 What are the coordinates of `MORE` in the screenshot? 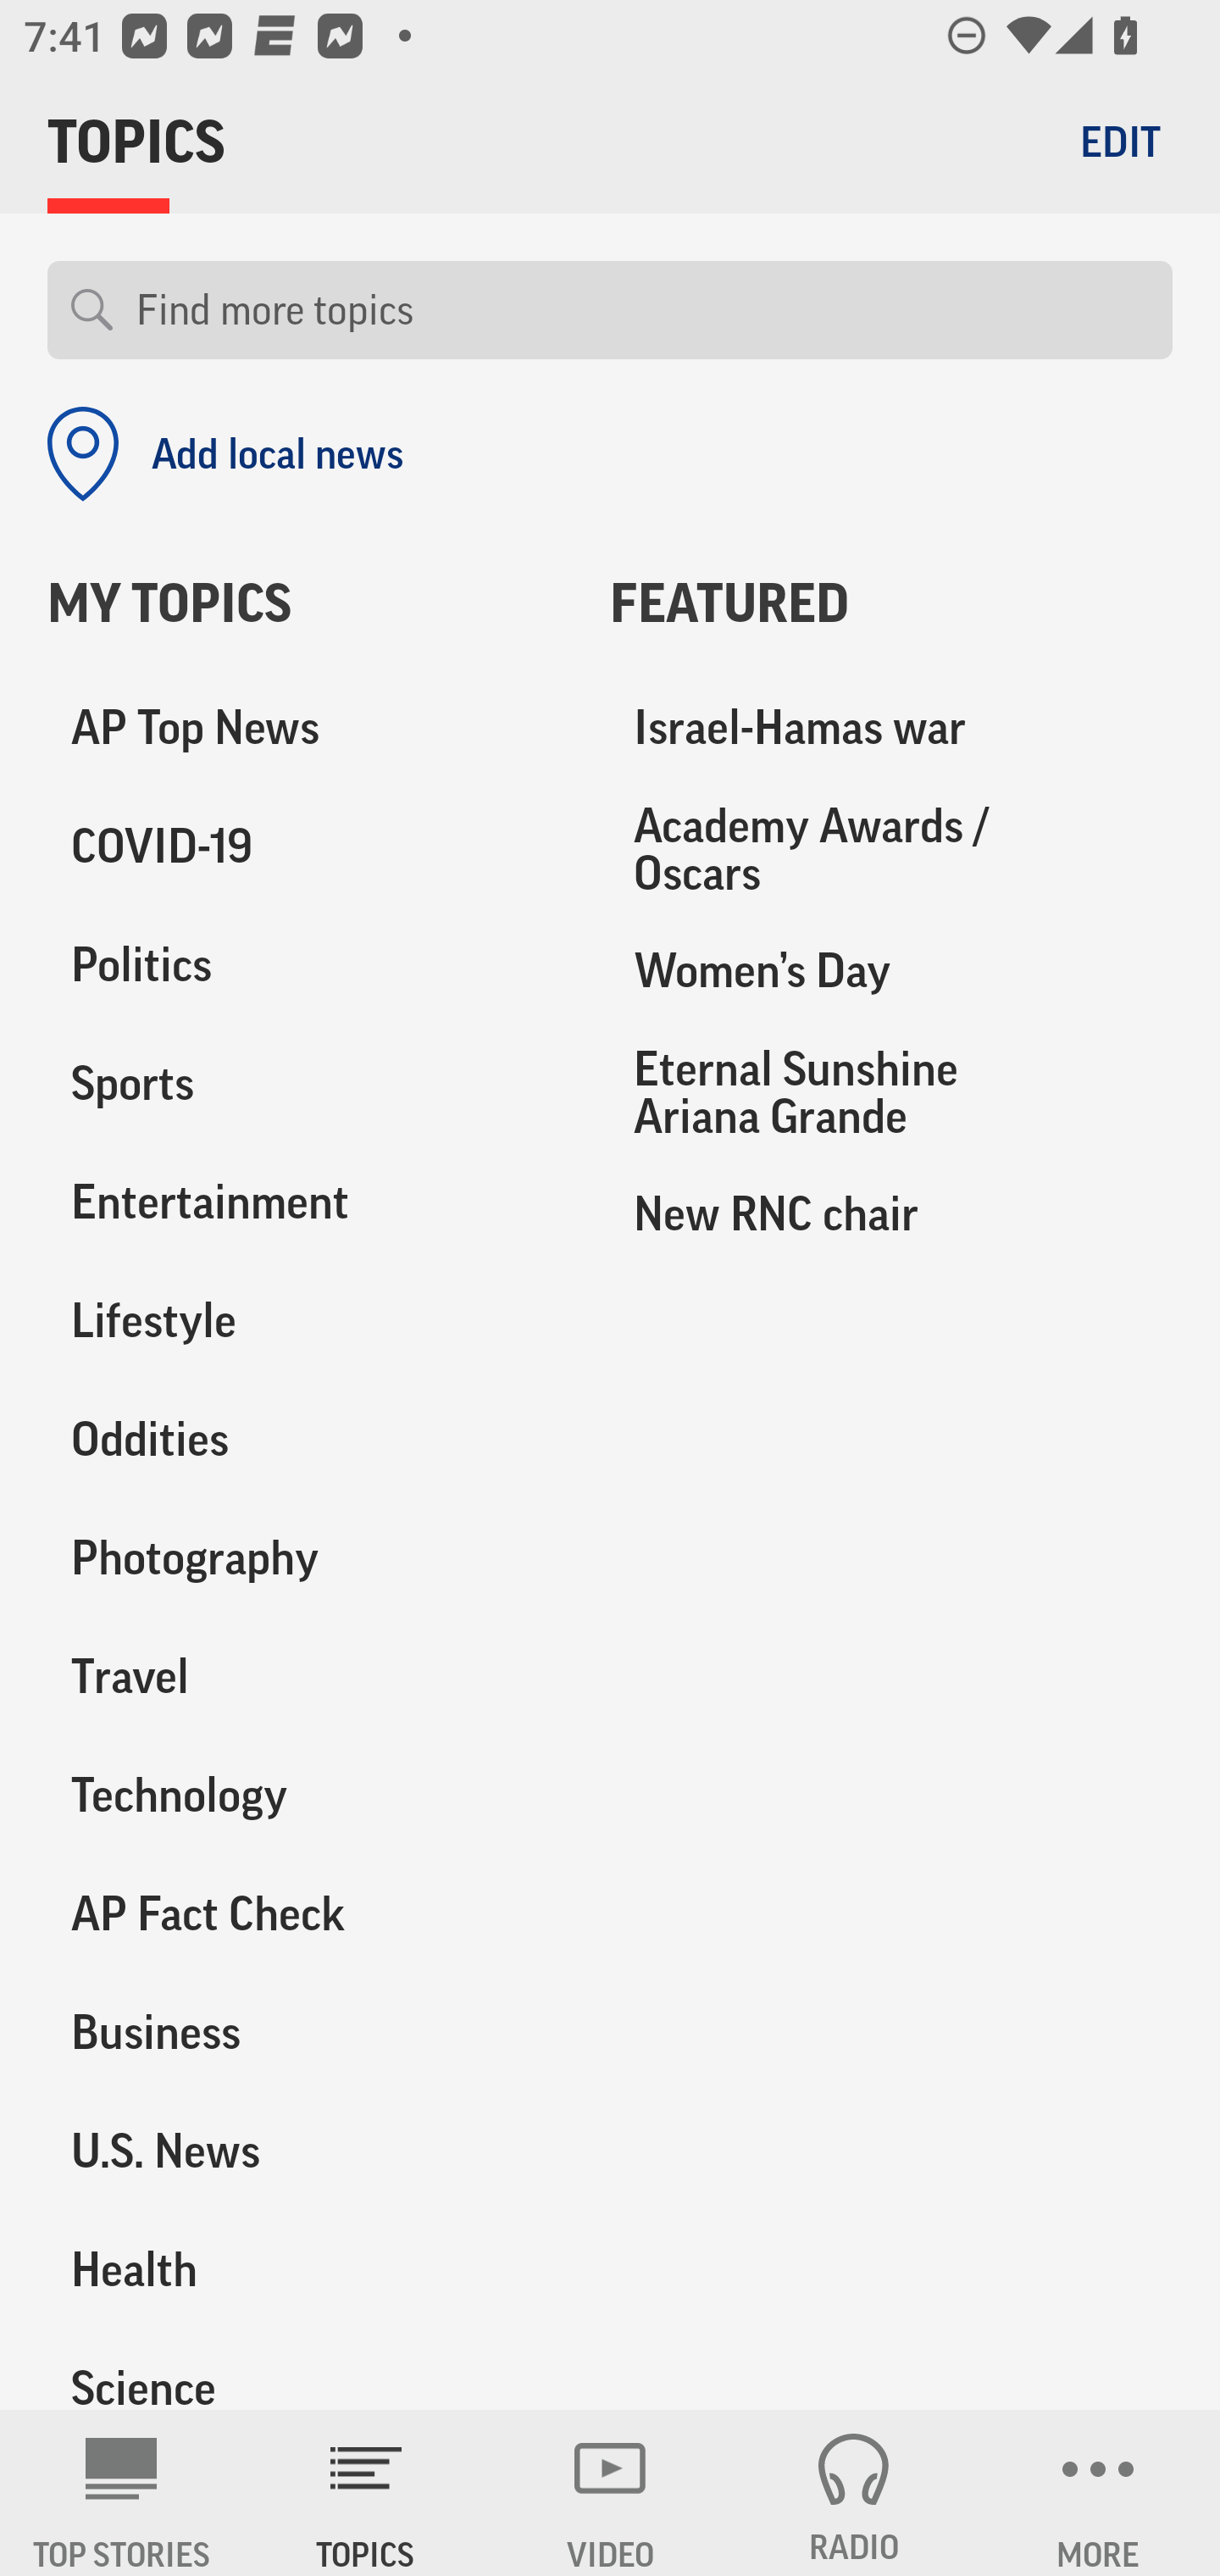 It's located at (1098, 2493).